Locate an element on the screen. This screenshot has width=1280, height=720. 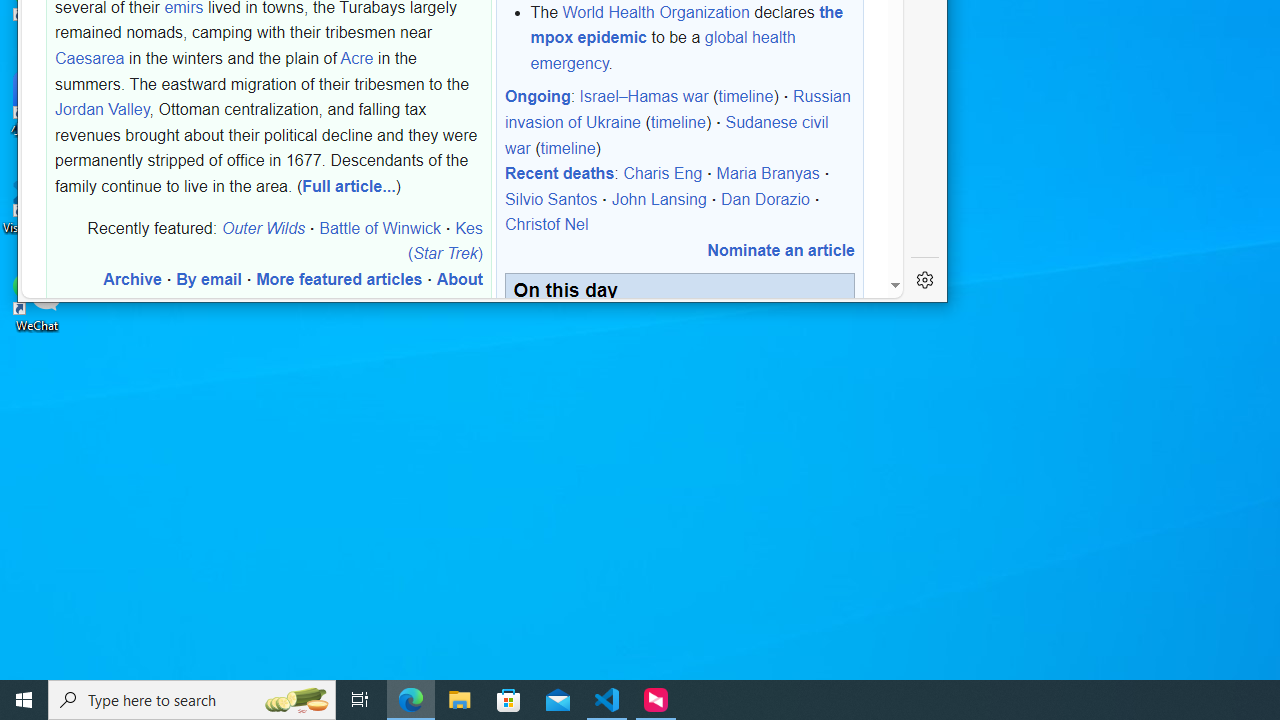
Type here to search is located at coordinates (192, 700).